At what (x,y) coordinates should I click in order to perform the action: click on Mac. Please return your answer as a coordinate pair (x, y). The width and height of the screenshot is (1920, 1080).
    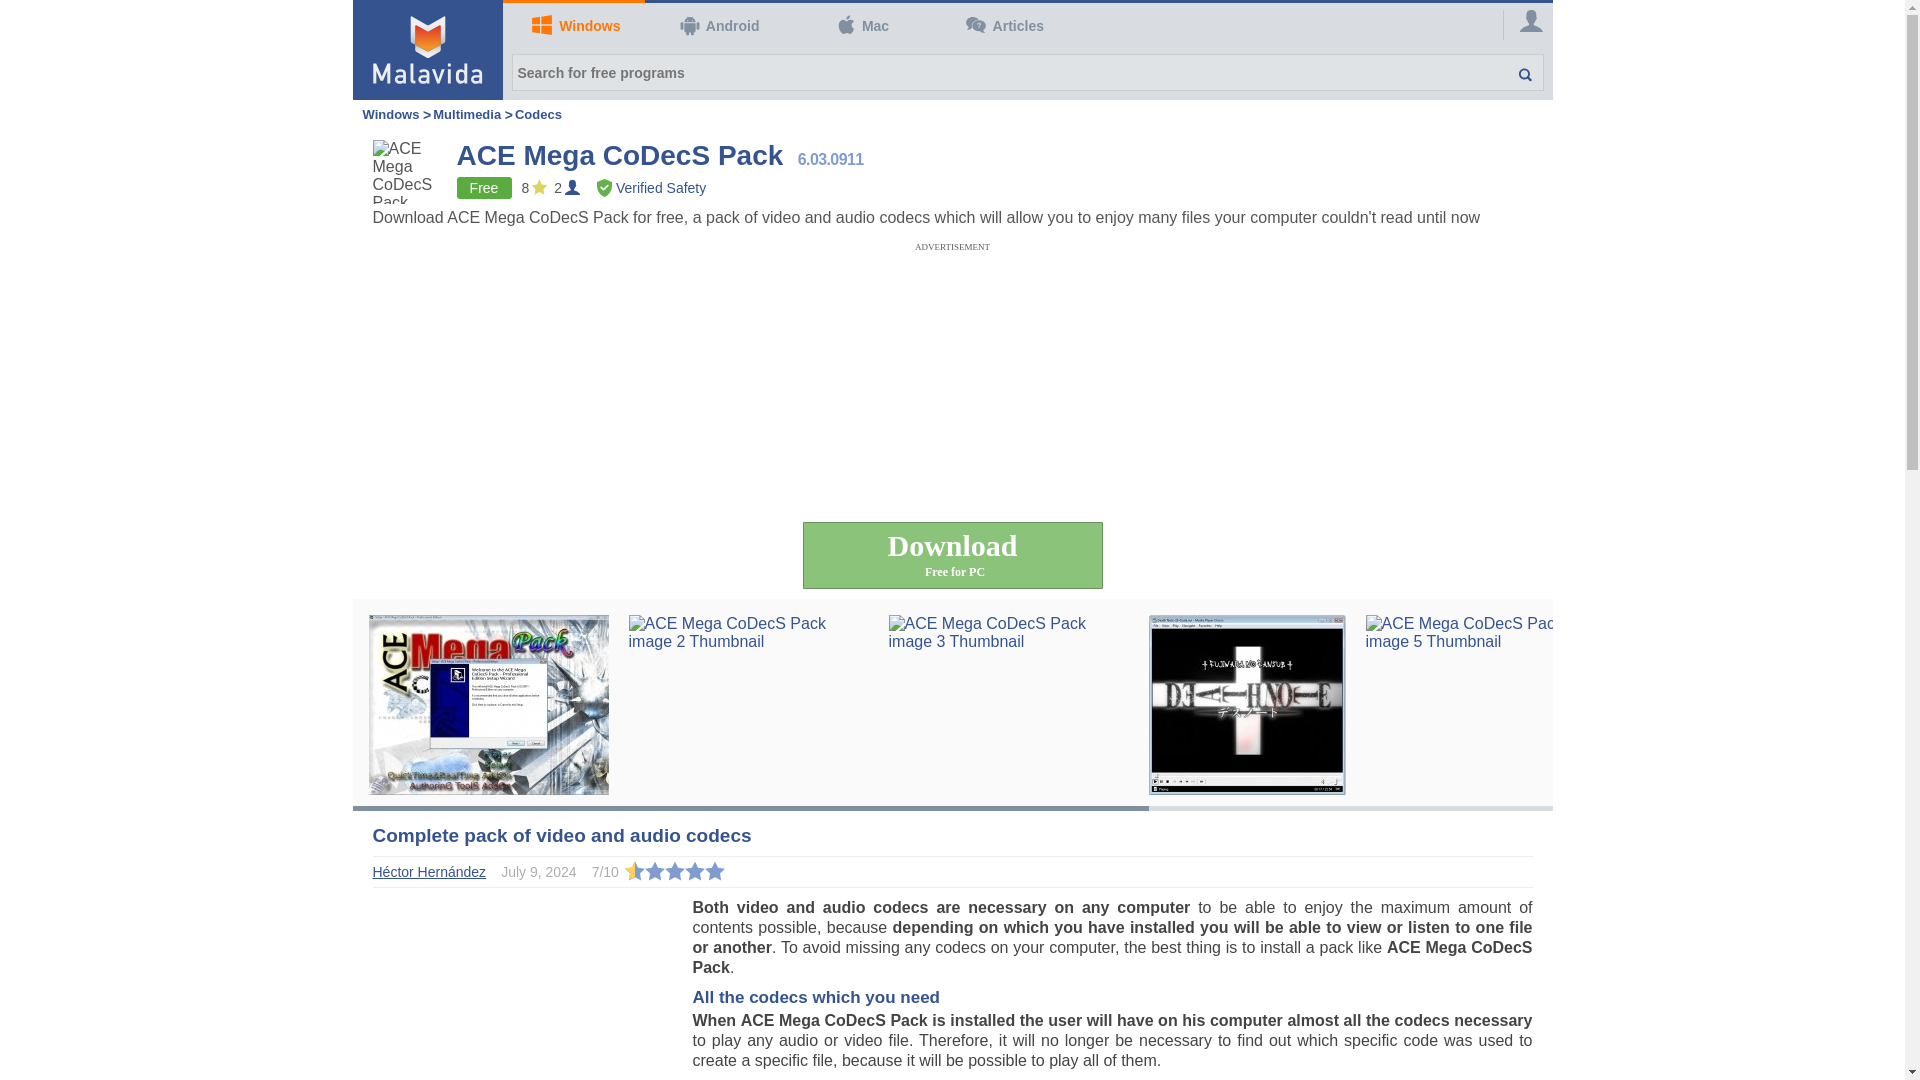
    Looking at the image, I should click on (858, 26).